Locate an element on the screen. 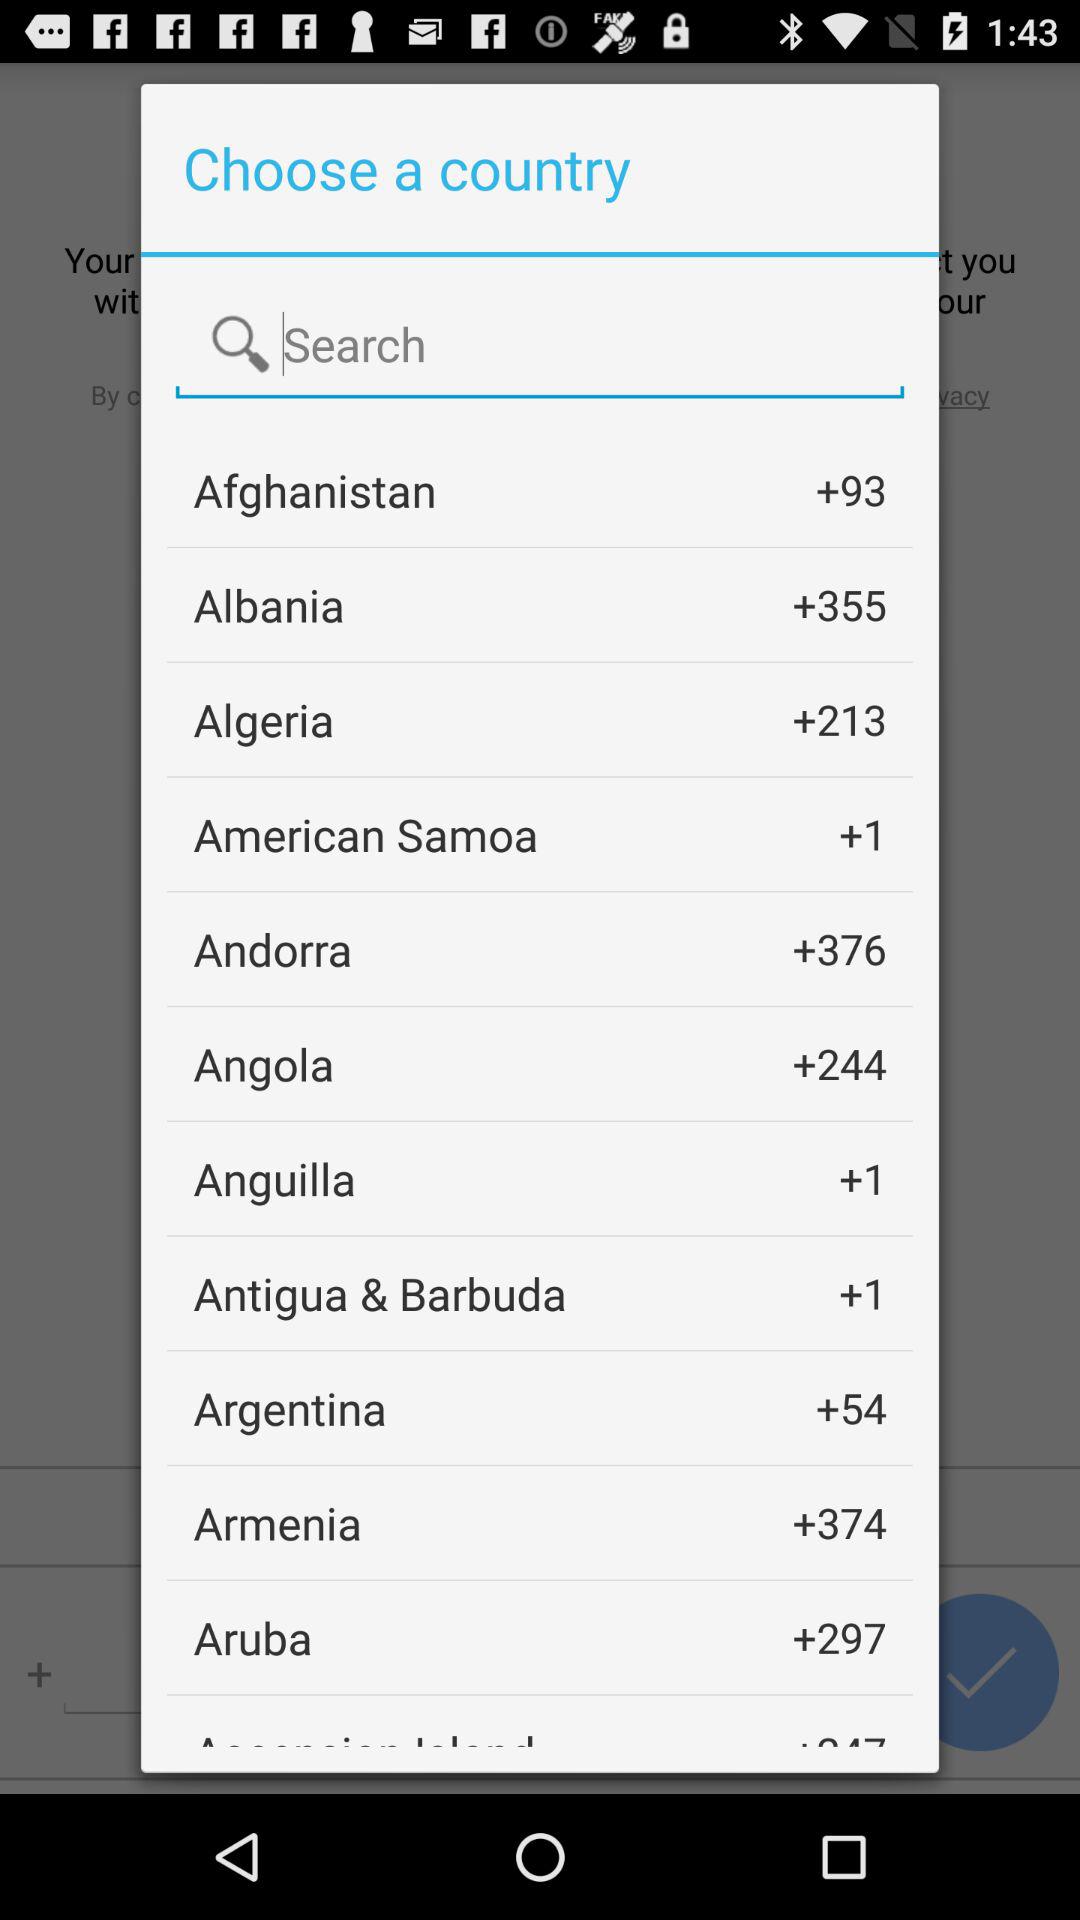 Image resolution: width=1080 pixels, height=1920 pixels. search for country is located at coordinates (540, 345).